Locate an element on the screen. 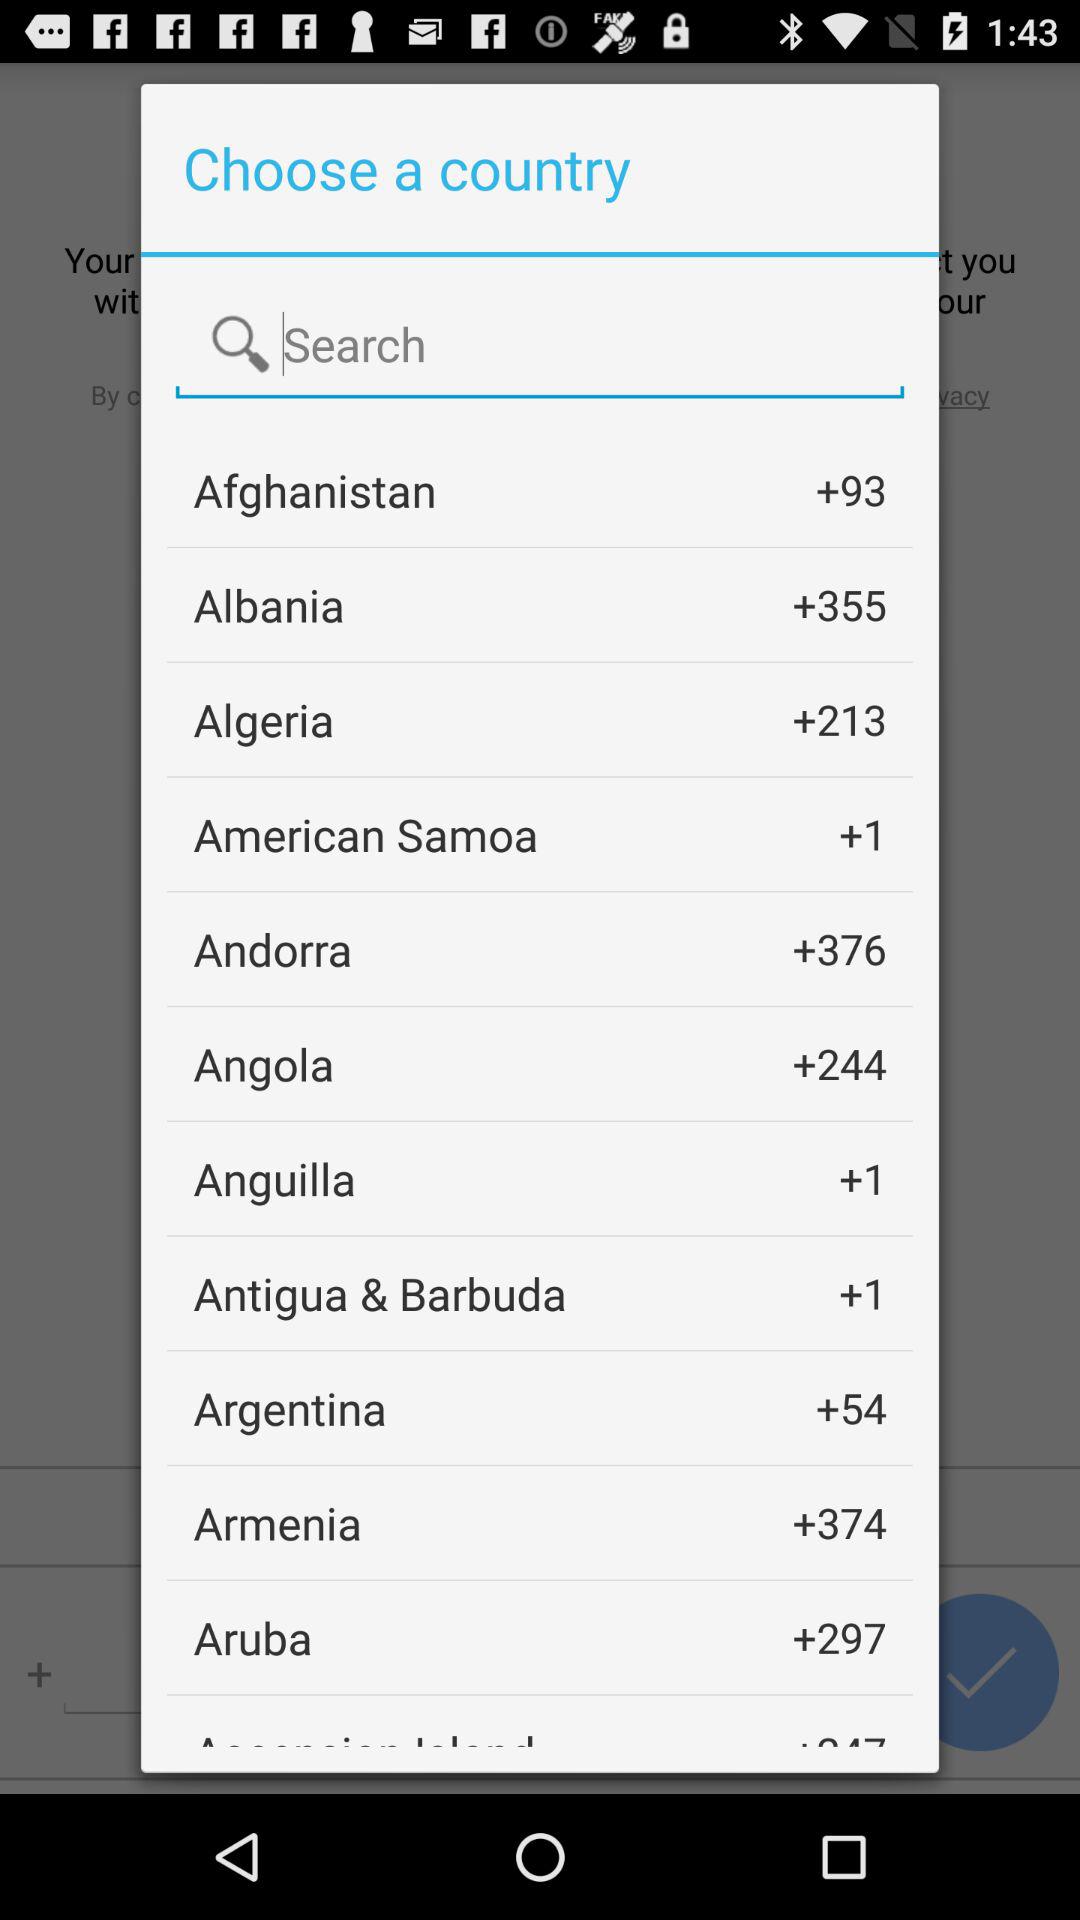 Image resolution: width=1080 pixels, height=1920 pixels. search for country is located at coordinates (540, 345).